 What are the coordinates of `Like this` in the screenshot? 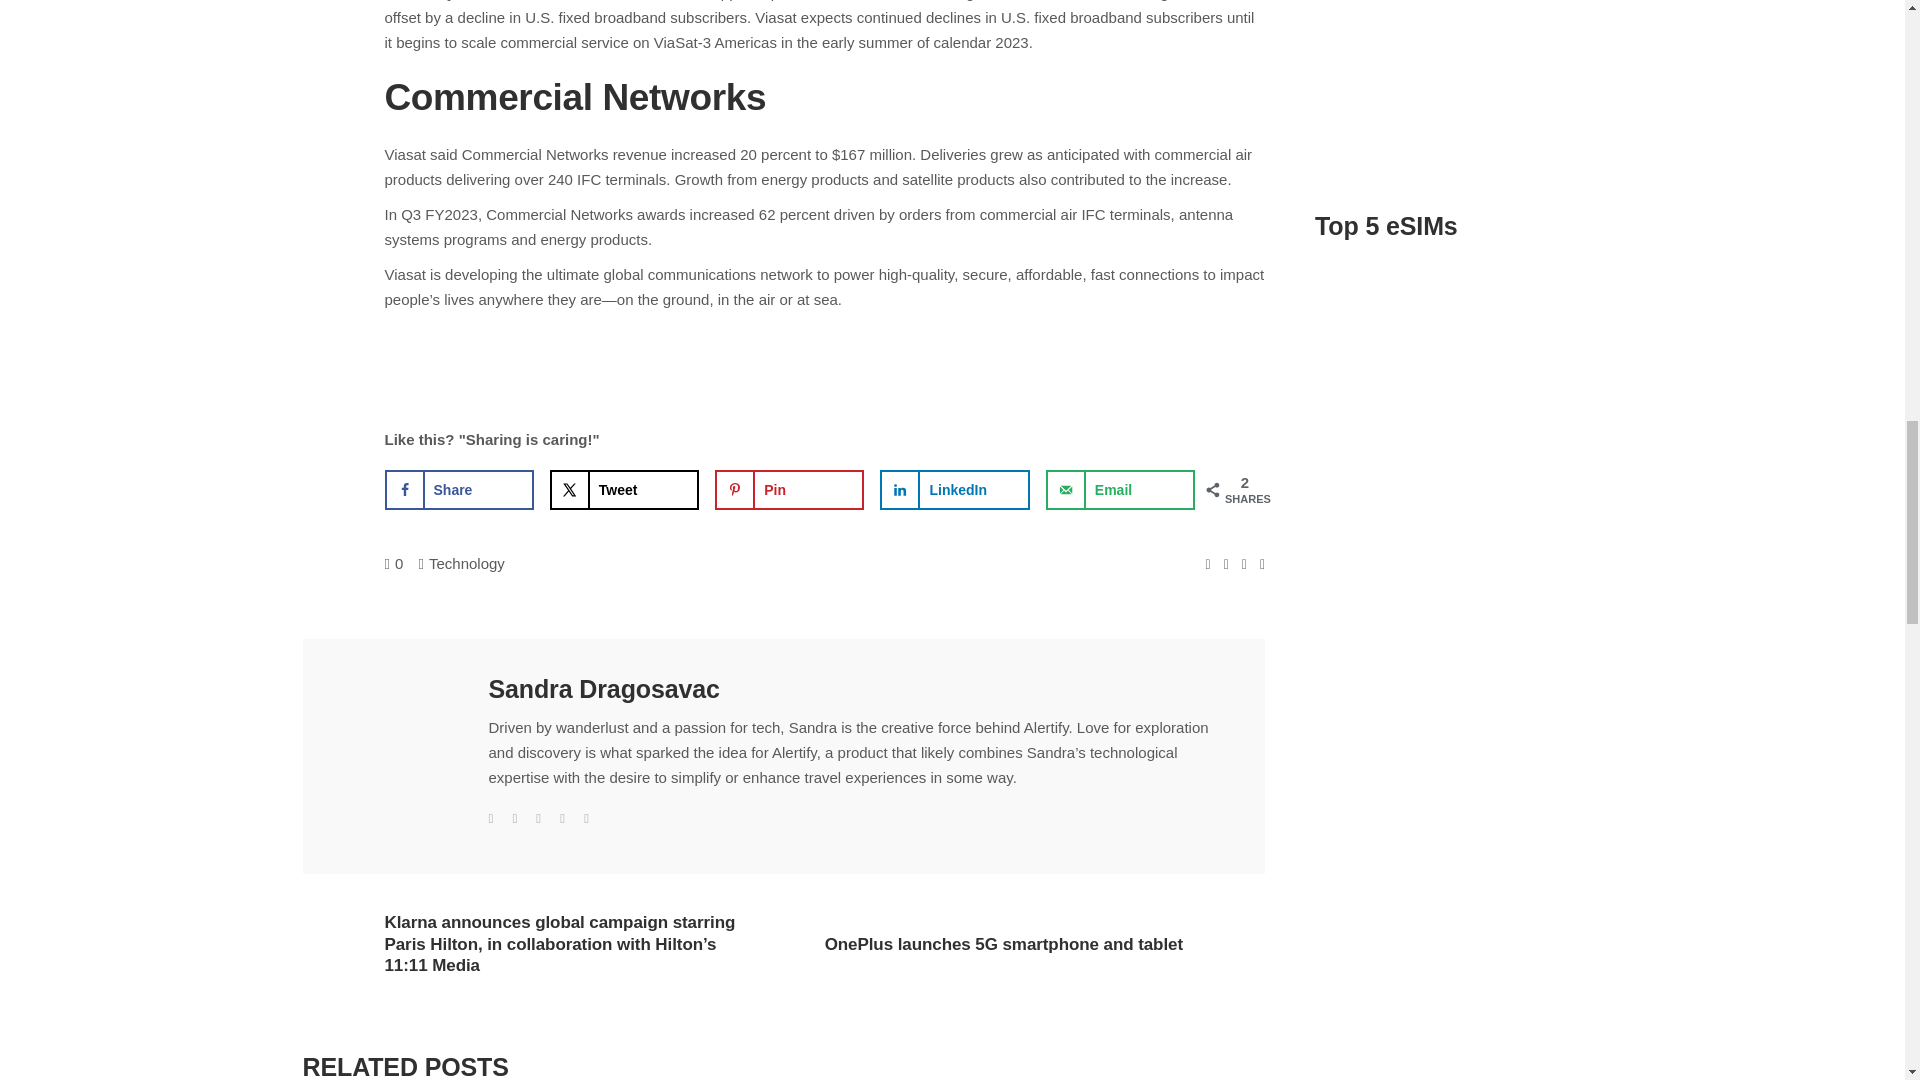 It's located at (394, 564).